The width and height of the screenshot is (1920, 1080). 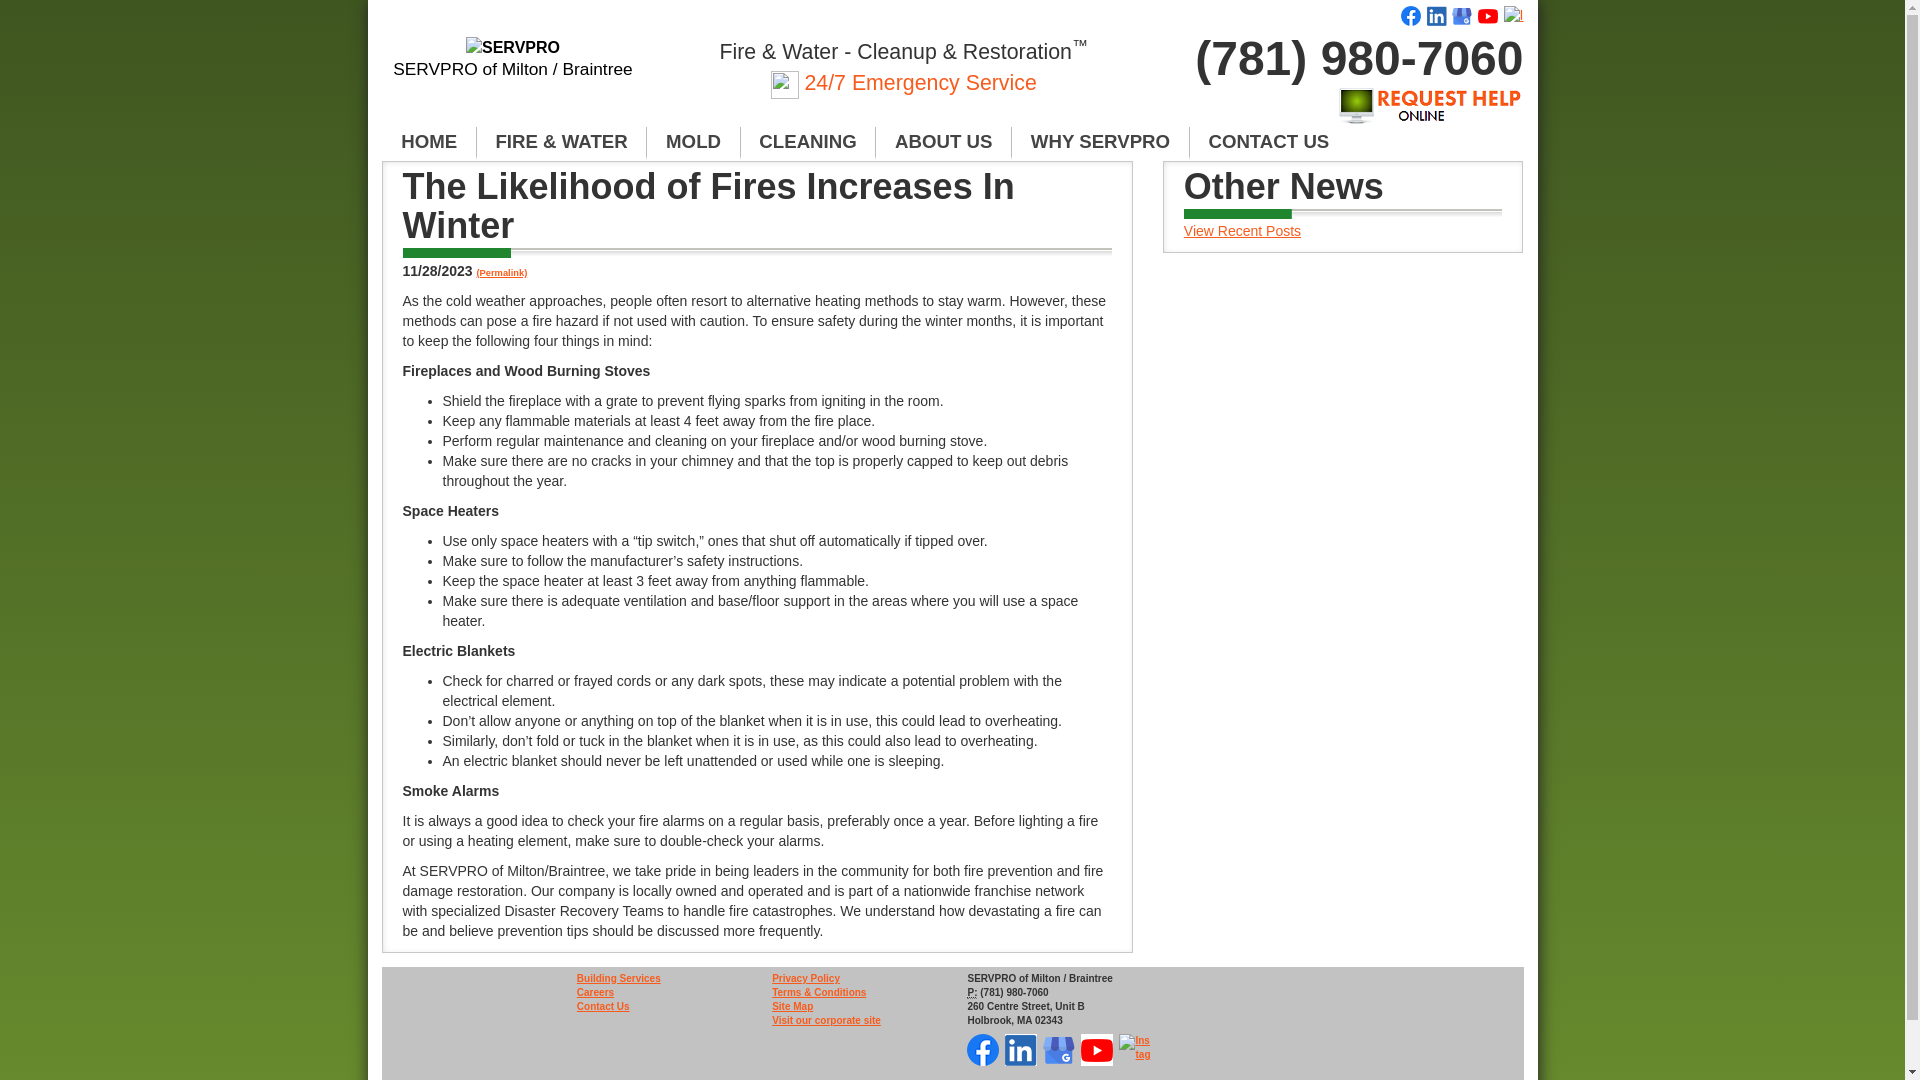 I want to click on MOLD, so click(x=693, y=142).